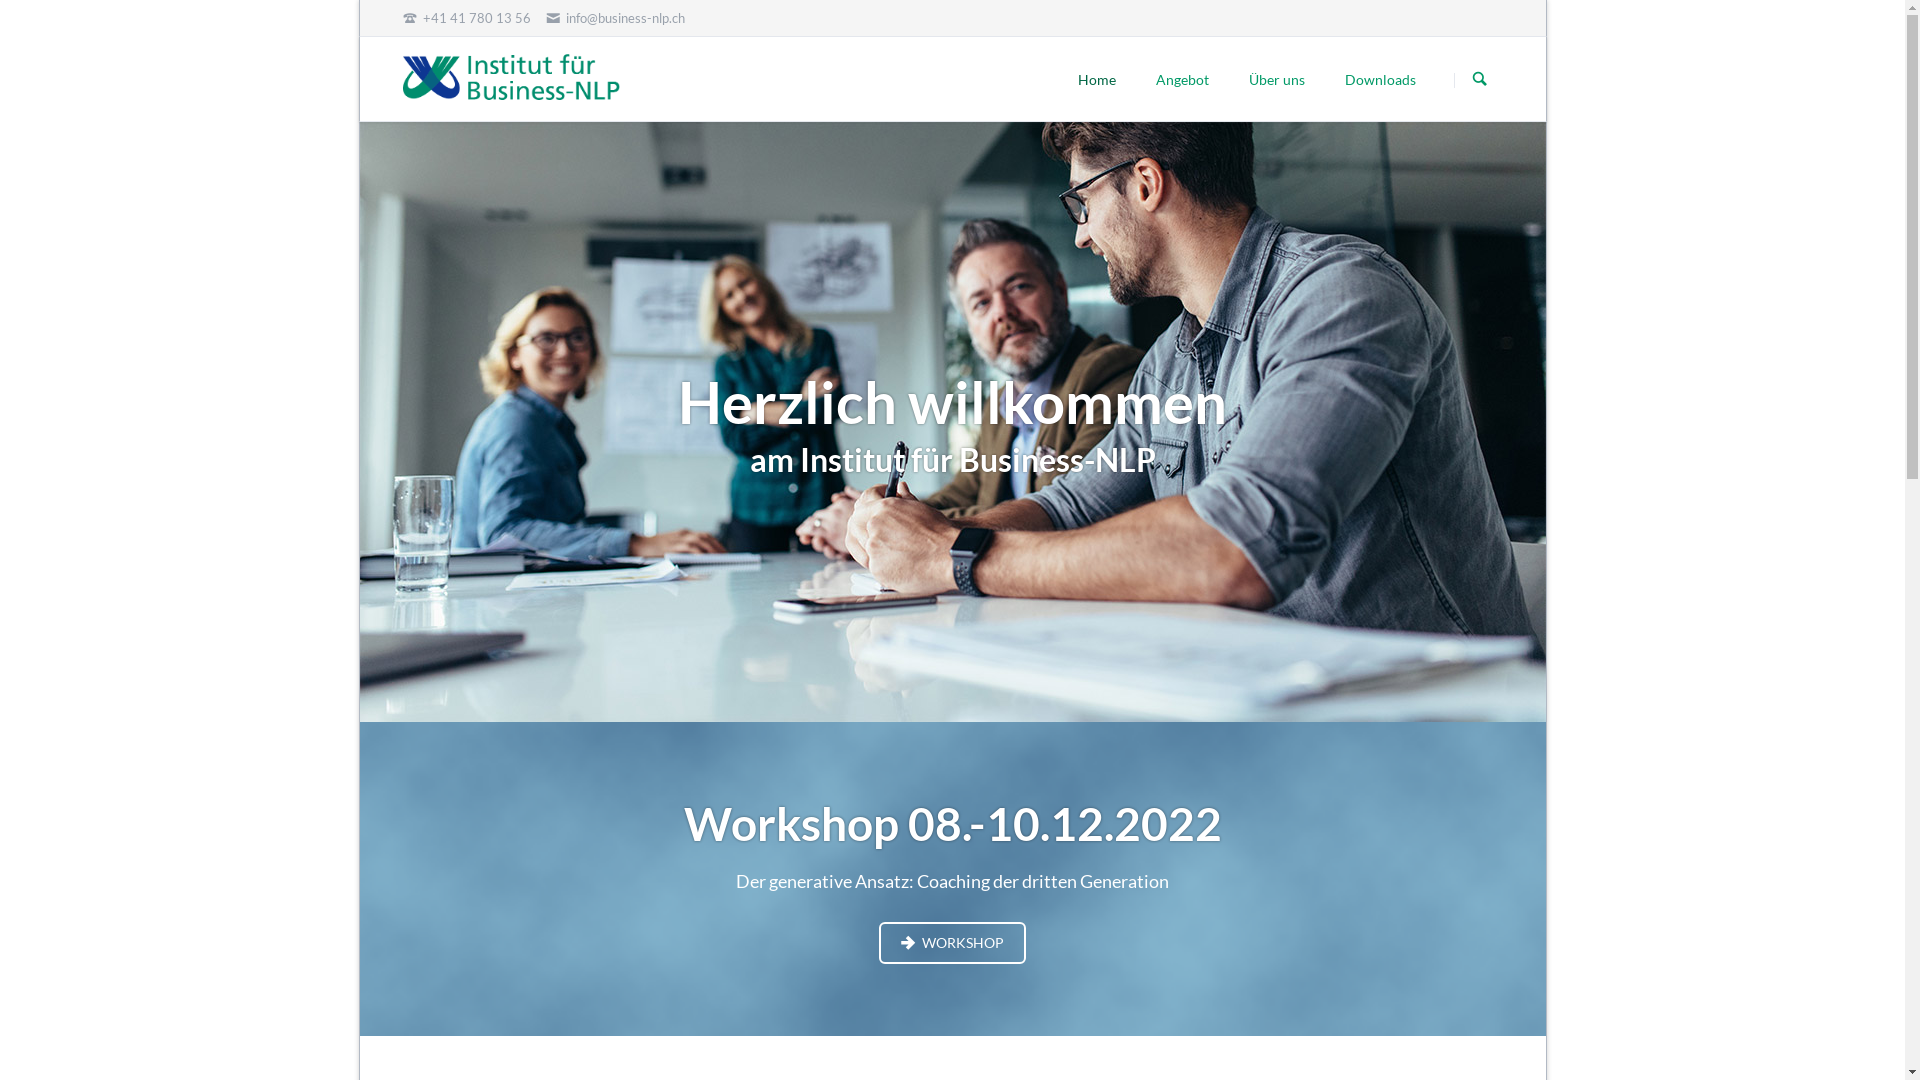 This screenshot has height=1080, width=1920. Describe the element at coordinates (616, 18) in the screenshot. I see `info@business-nlp.ch` at that location.